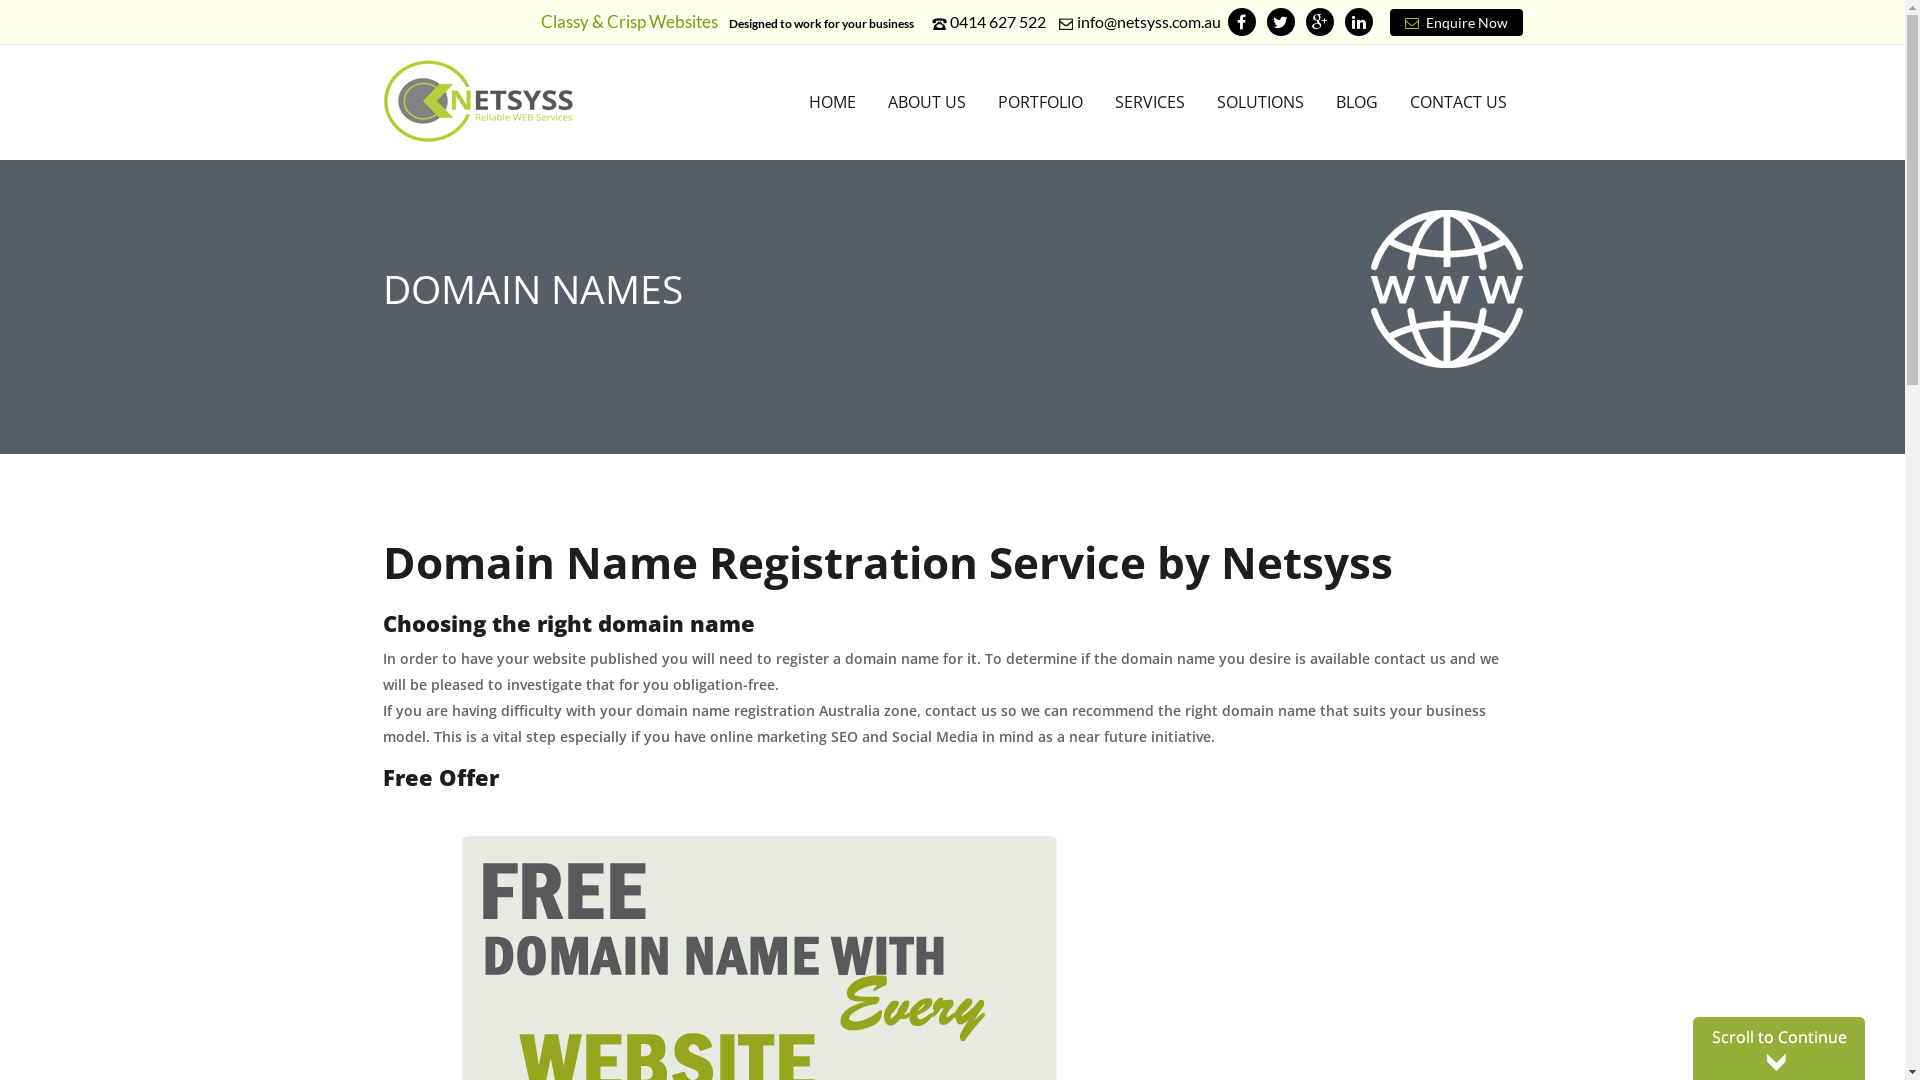 The width and height of the screenshot is (1920, 1080). What do you see at coordinates (1260, 102) in the screenshot?
I see `SOLUTIONS` at bounding box center [1260, 102].